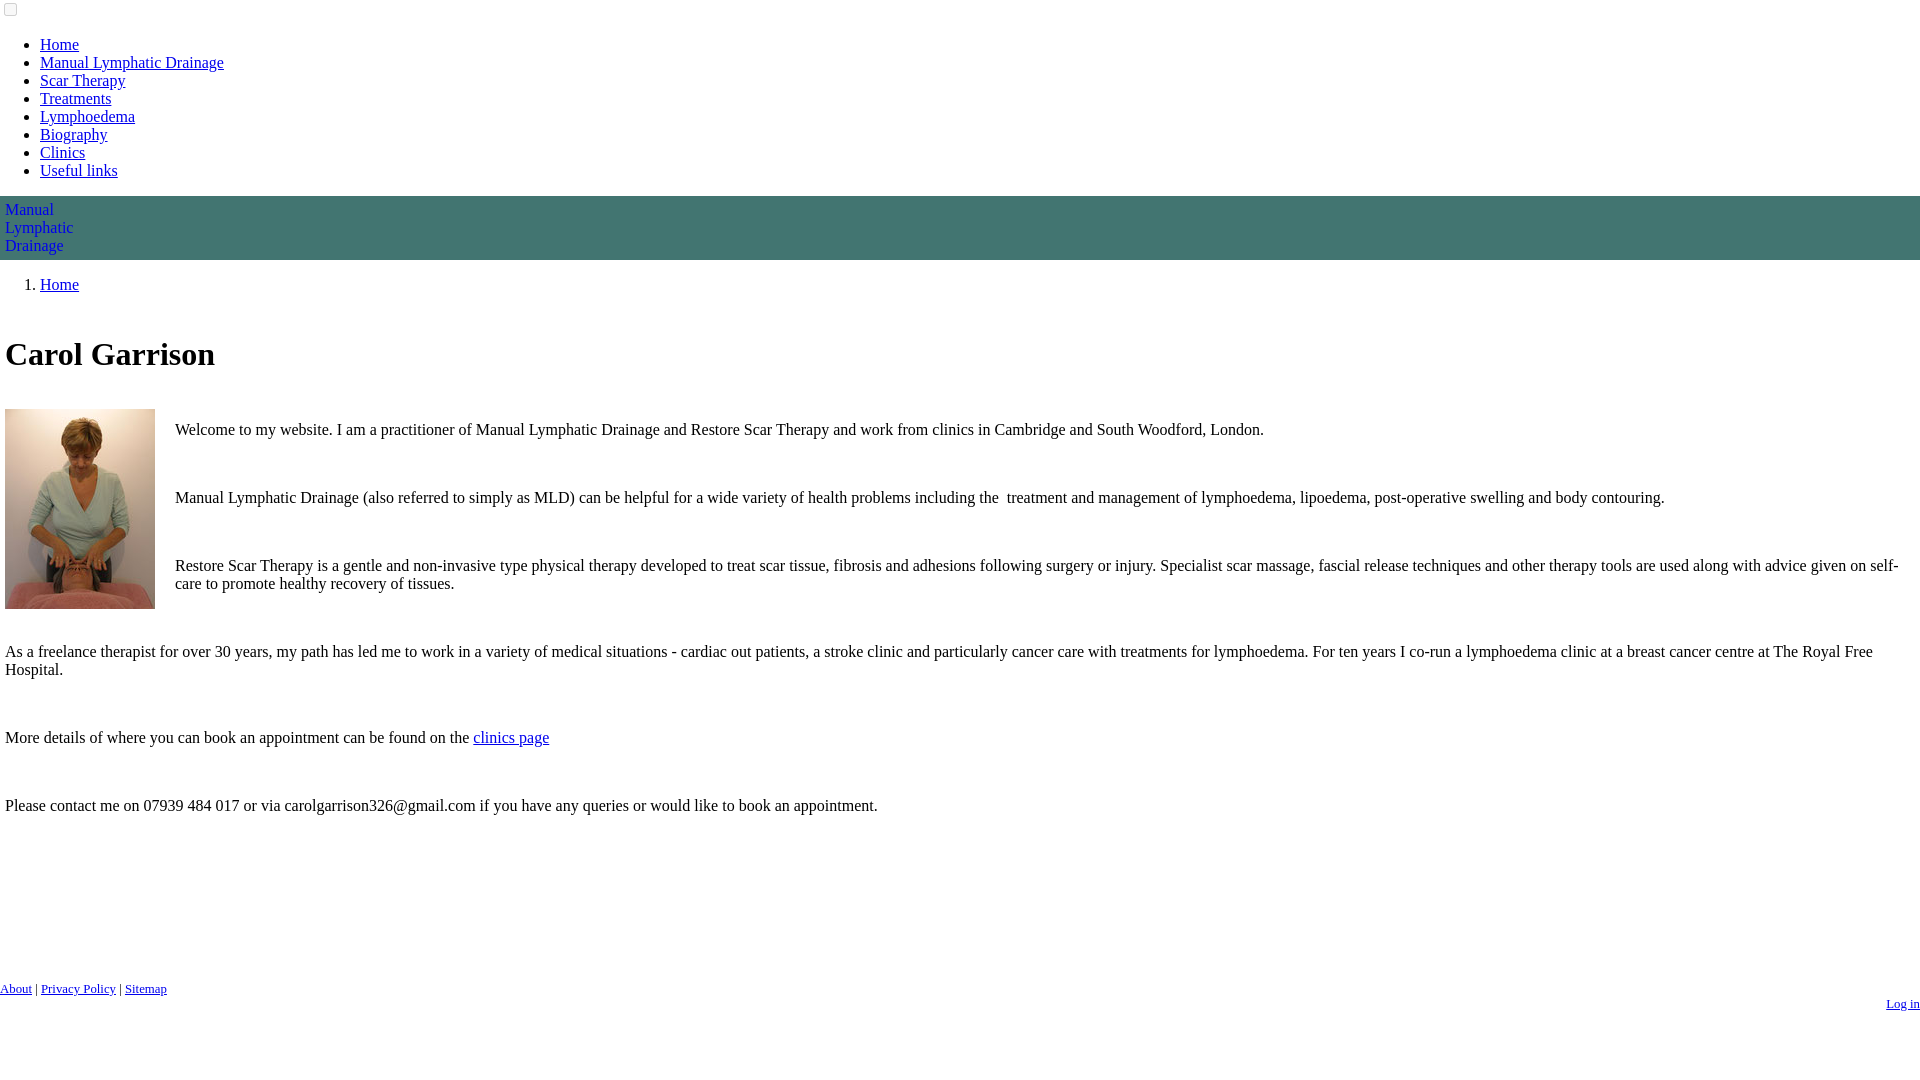  I want to click on Lymphoedema, so click(87, 116).